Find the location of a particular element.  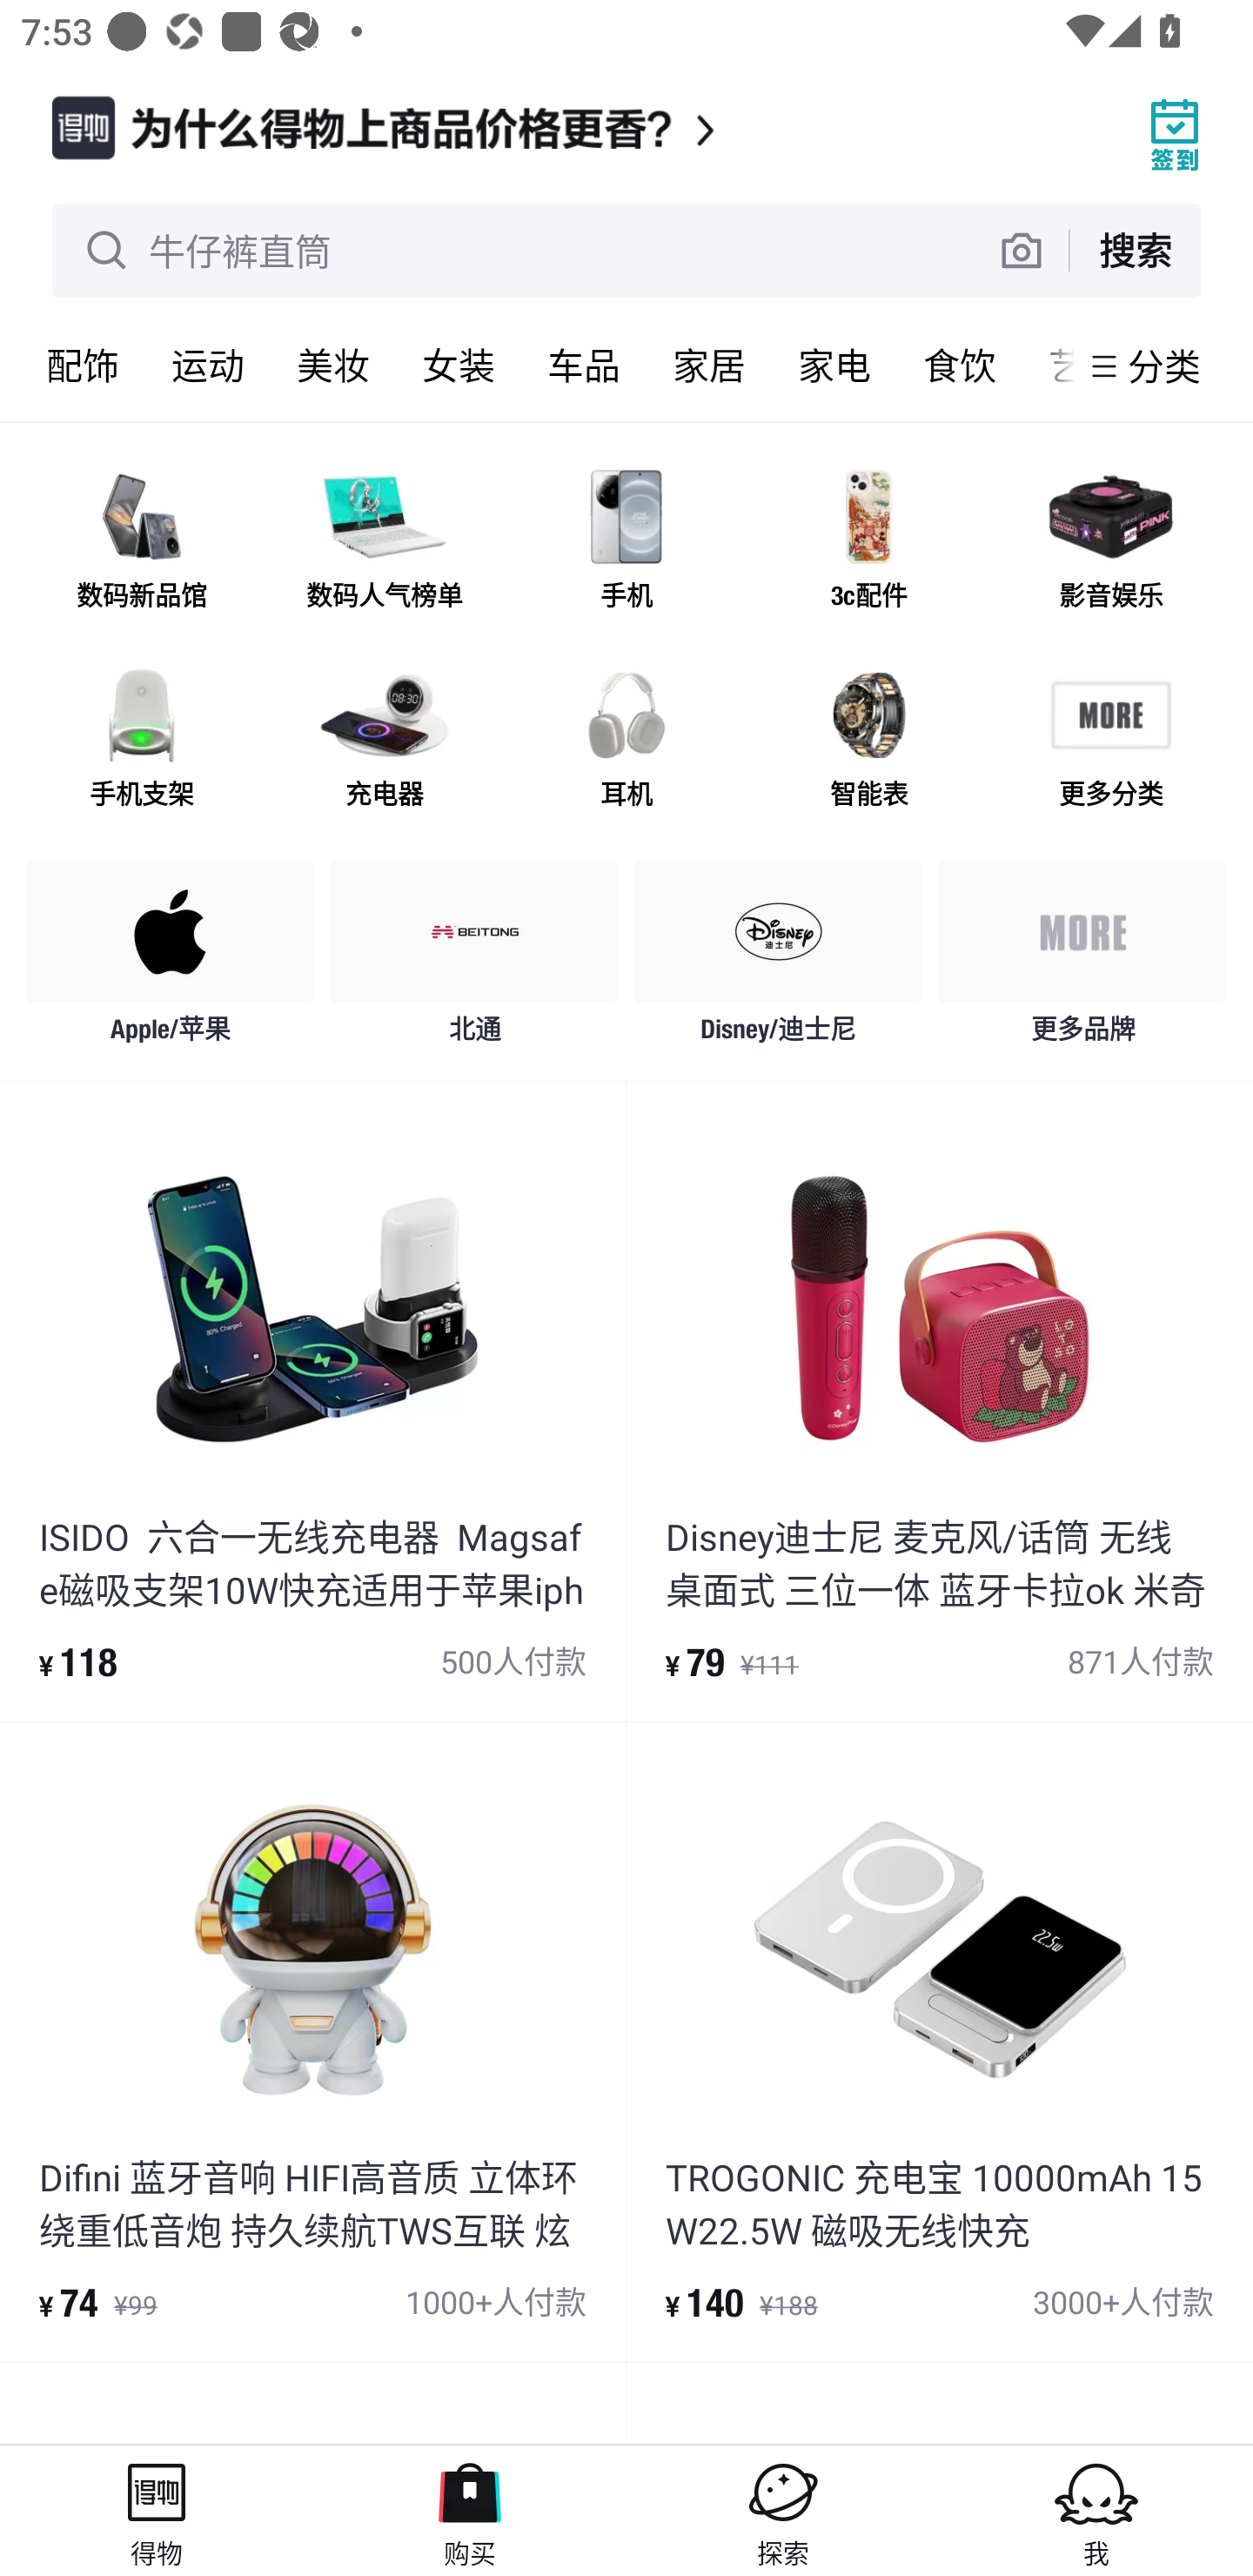

得物 is located at coordinates (157, 2510).